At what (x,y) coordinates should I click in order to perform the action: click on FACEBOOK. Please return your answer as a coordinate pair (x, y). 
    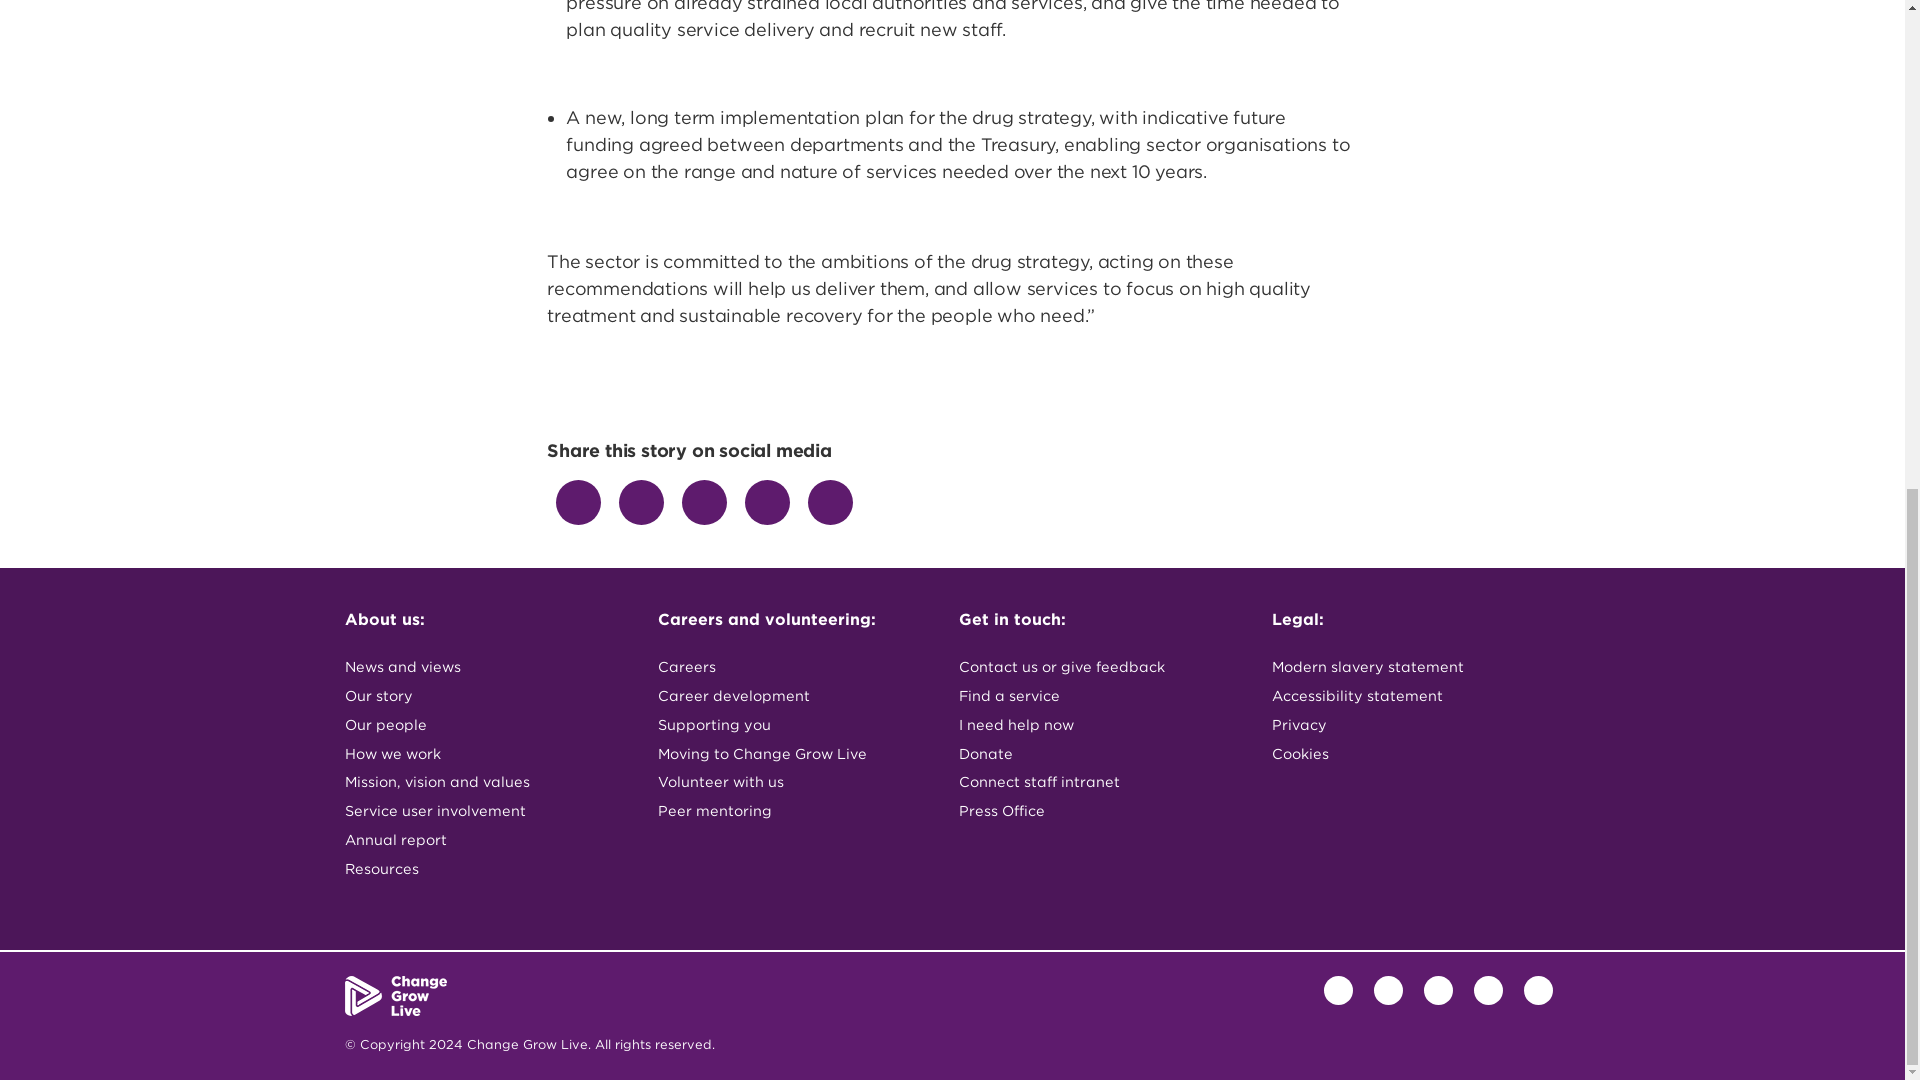
    Looking at the image, I should click on (578, 502).